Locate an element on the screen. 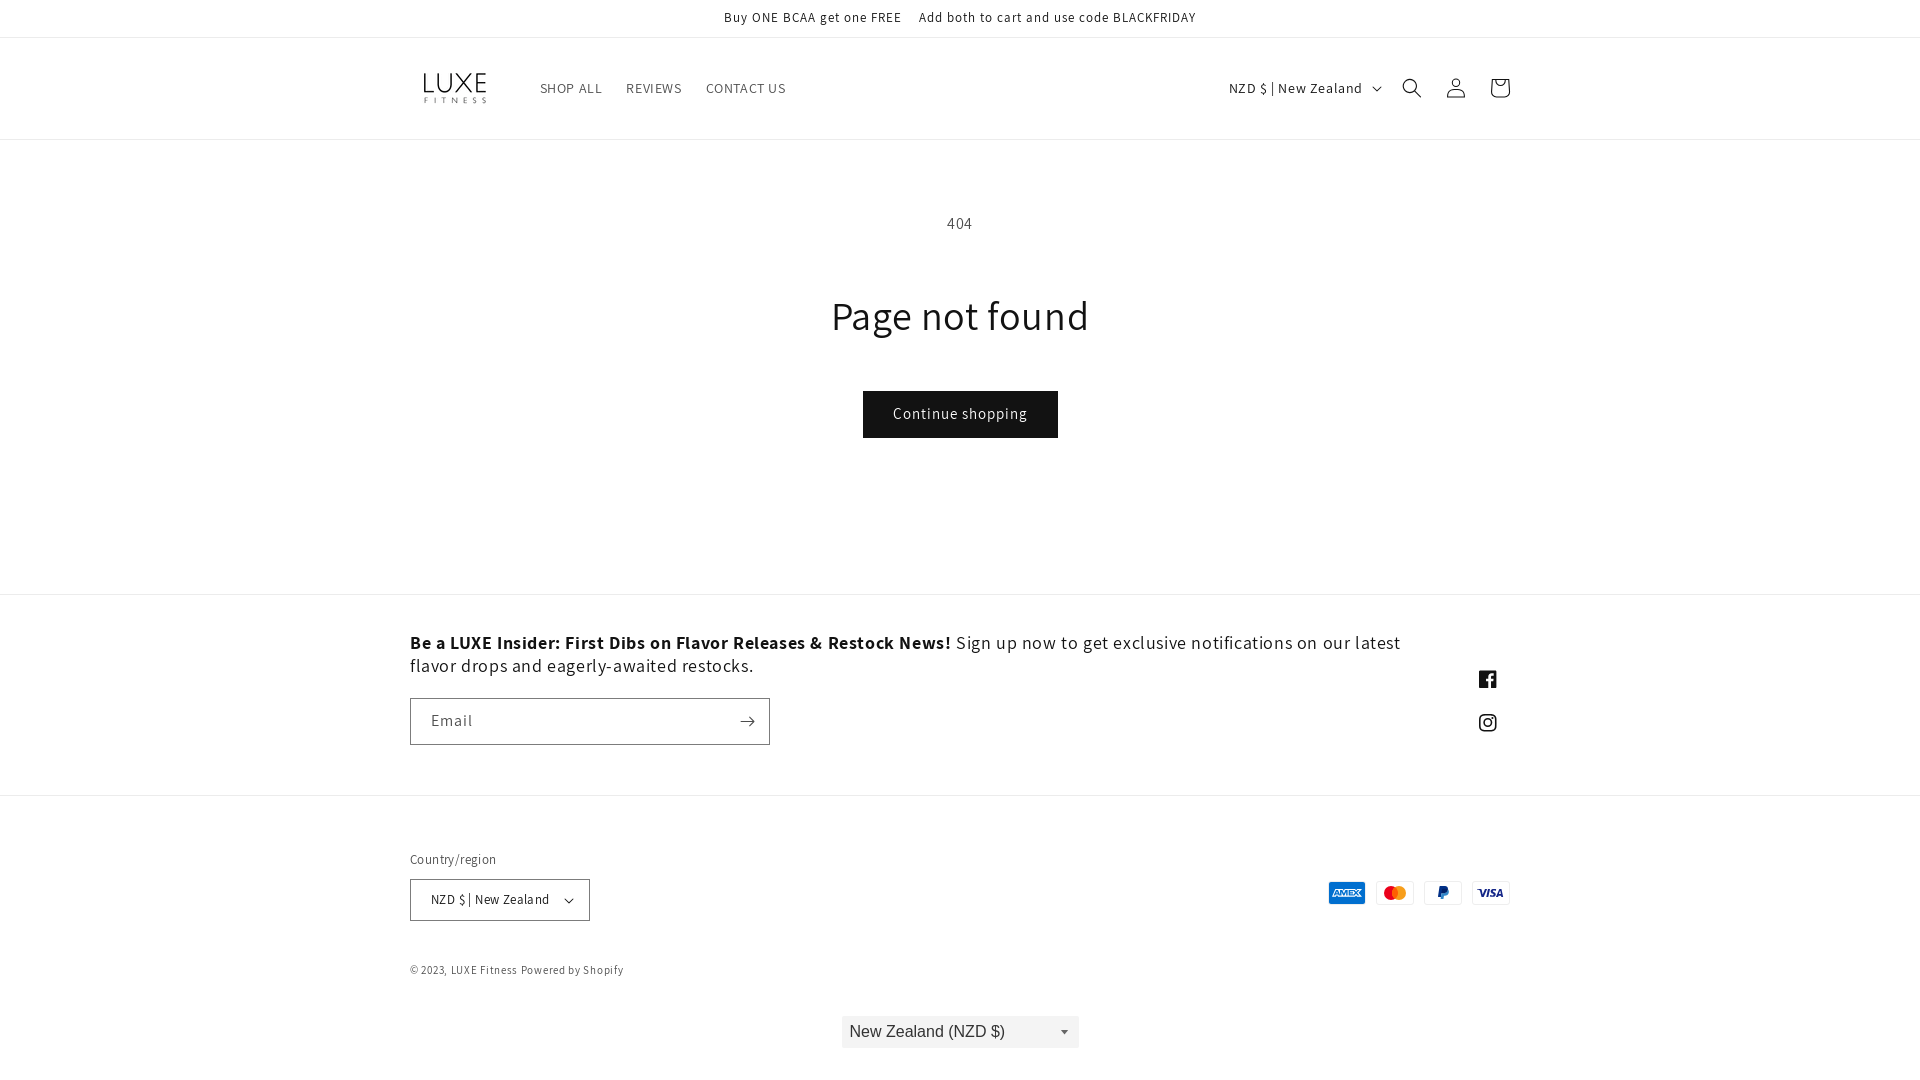 Image resolution: width=1920 pixels, height=1080 pixels. SHOP ALL is located at coordinates (572, 88).